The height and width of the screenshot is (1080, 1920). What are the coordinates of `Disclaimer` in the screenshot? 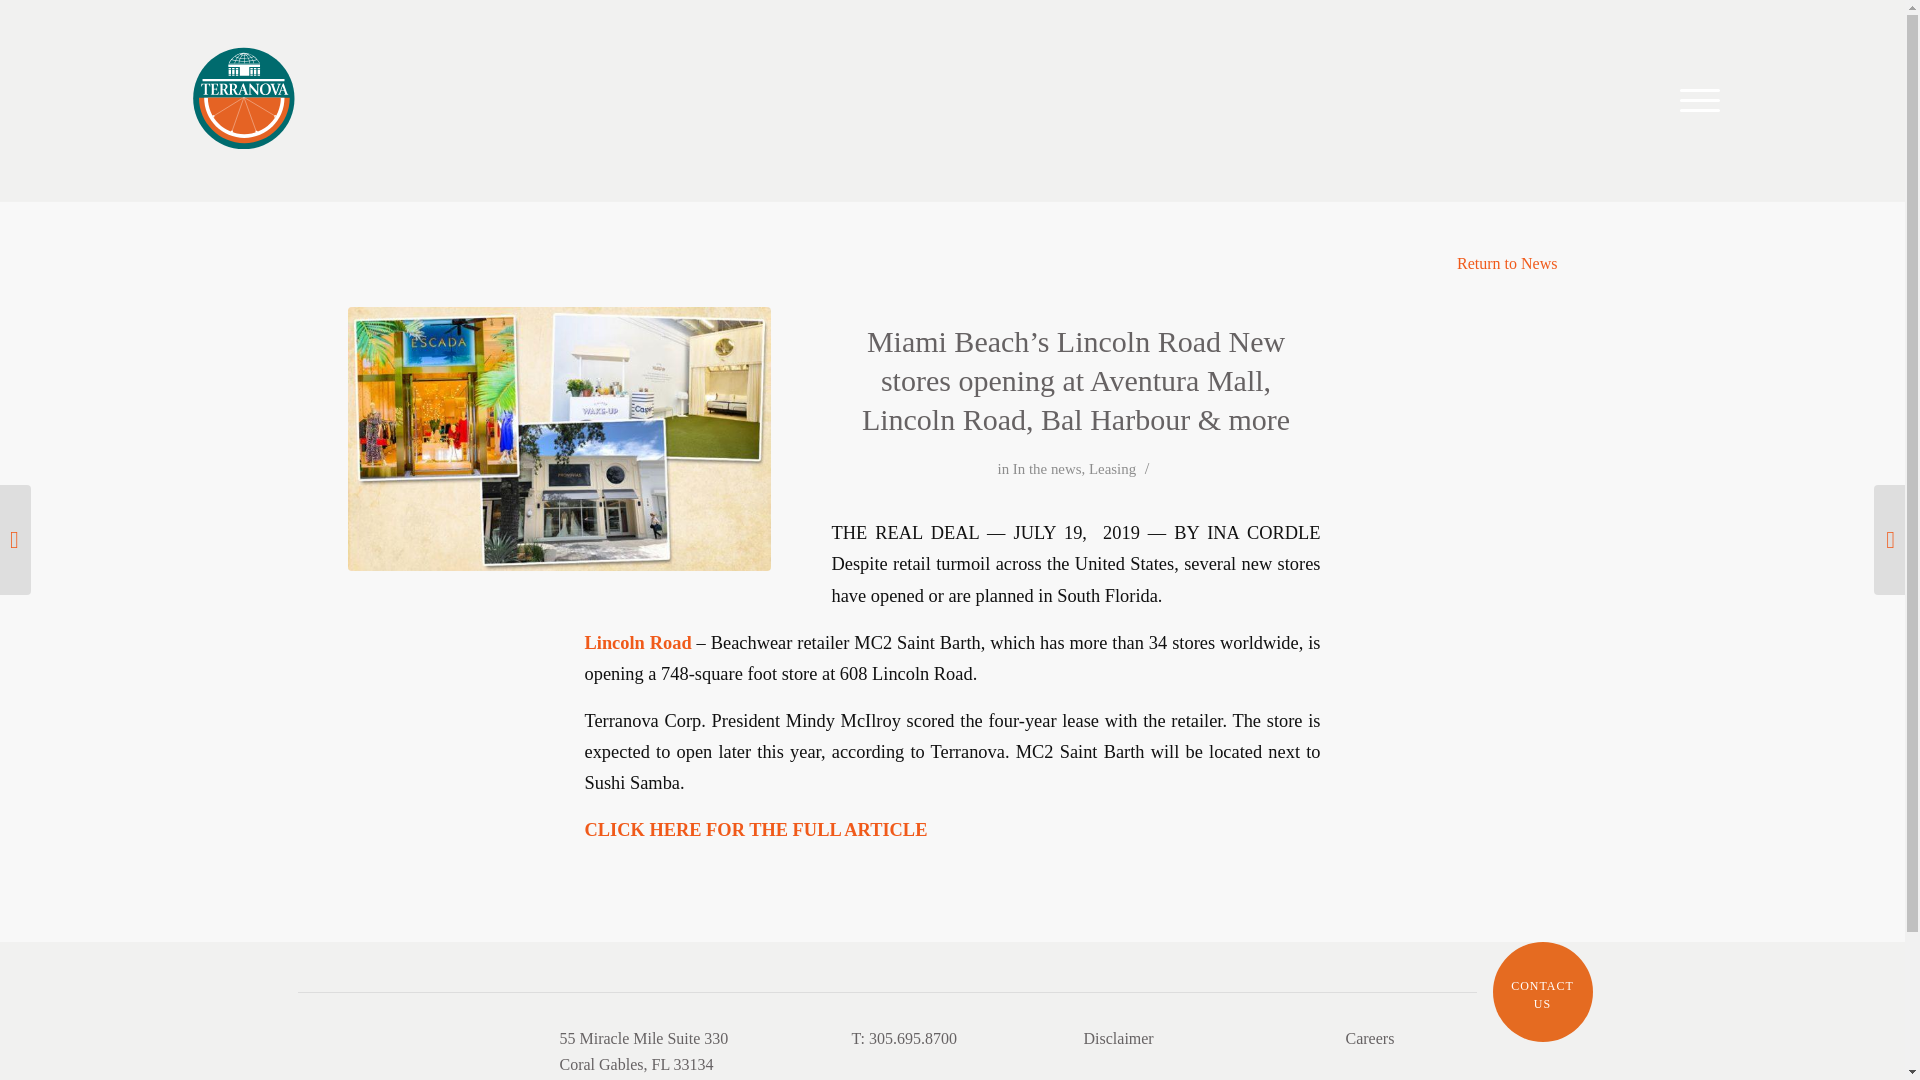 It's located at (1542, 994).